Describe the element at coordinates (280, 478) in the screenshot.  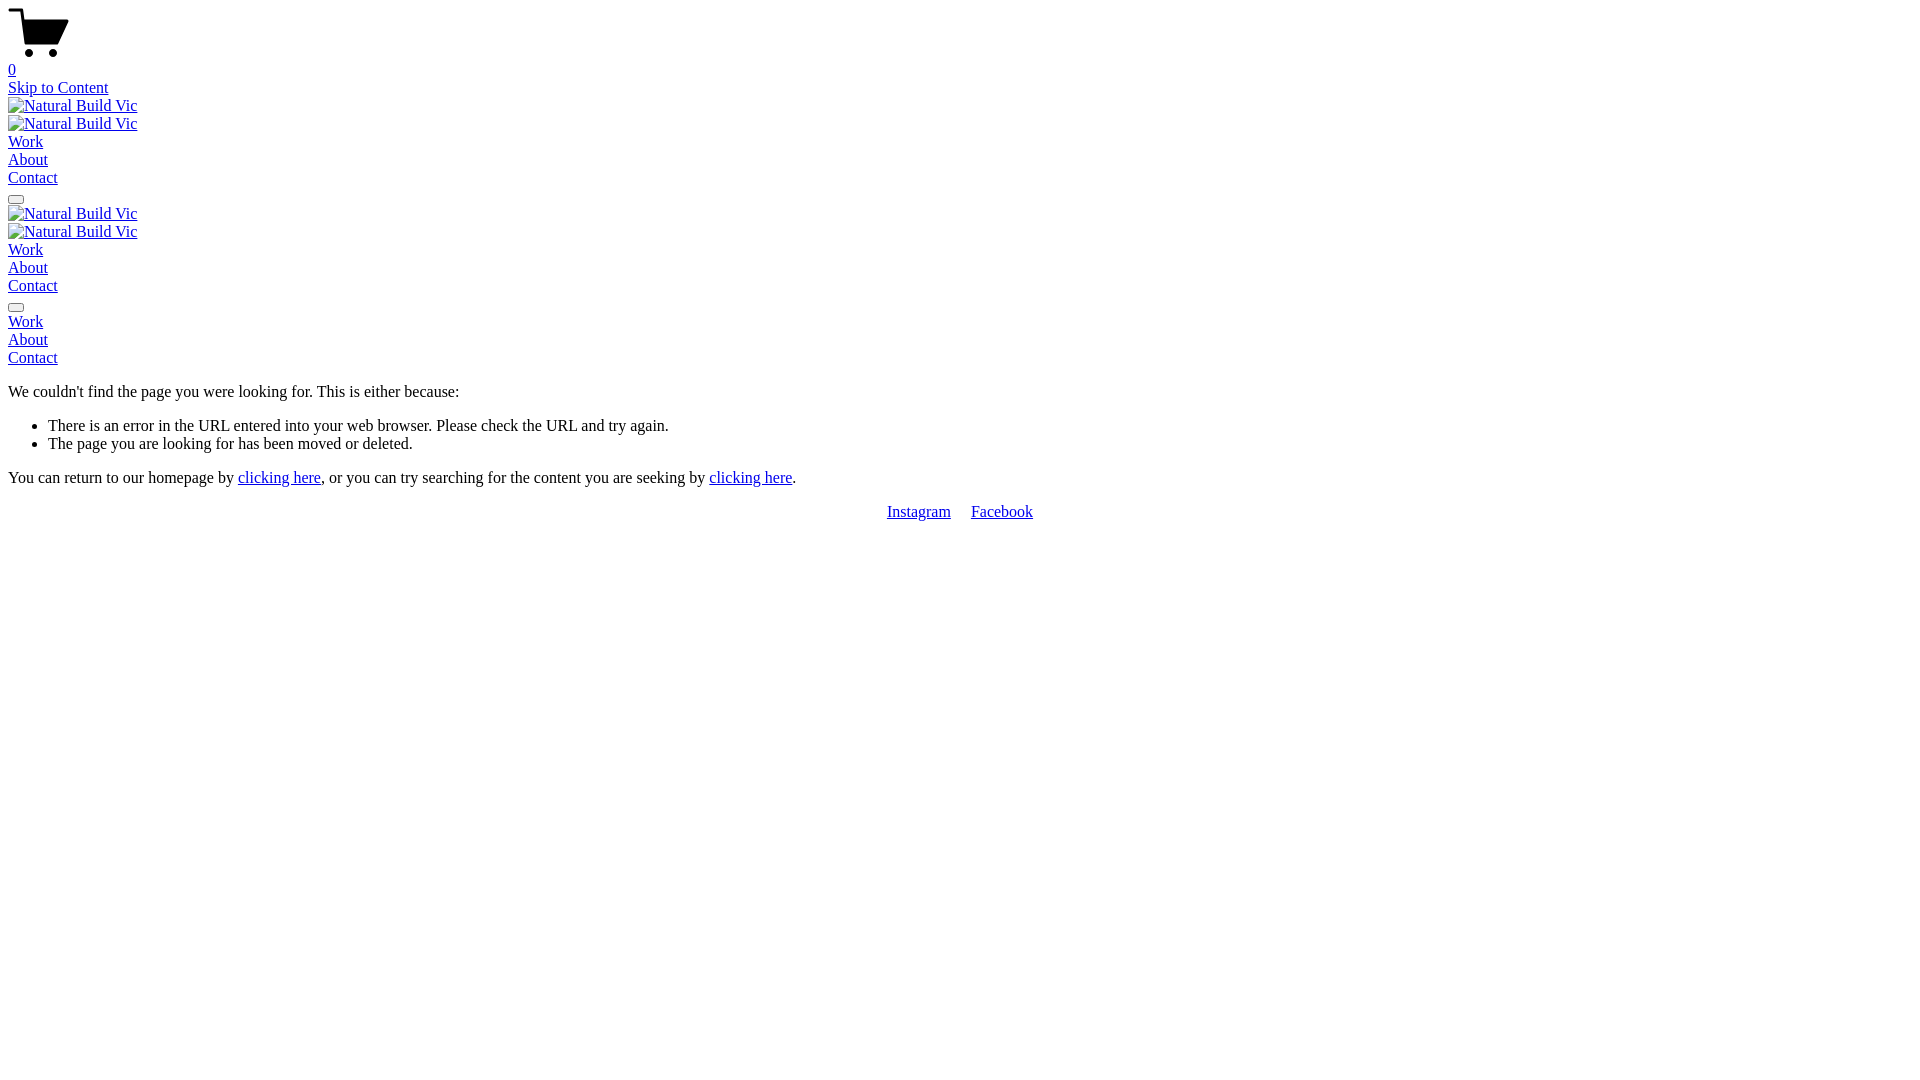
I see `clicking here` at that location.